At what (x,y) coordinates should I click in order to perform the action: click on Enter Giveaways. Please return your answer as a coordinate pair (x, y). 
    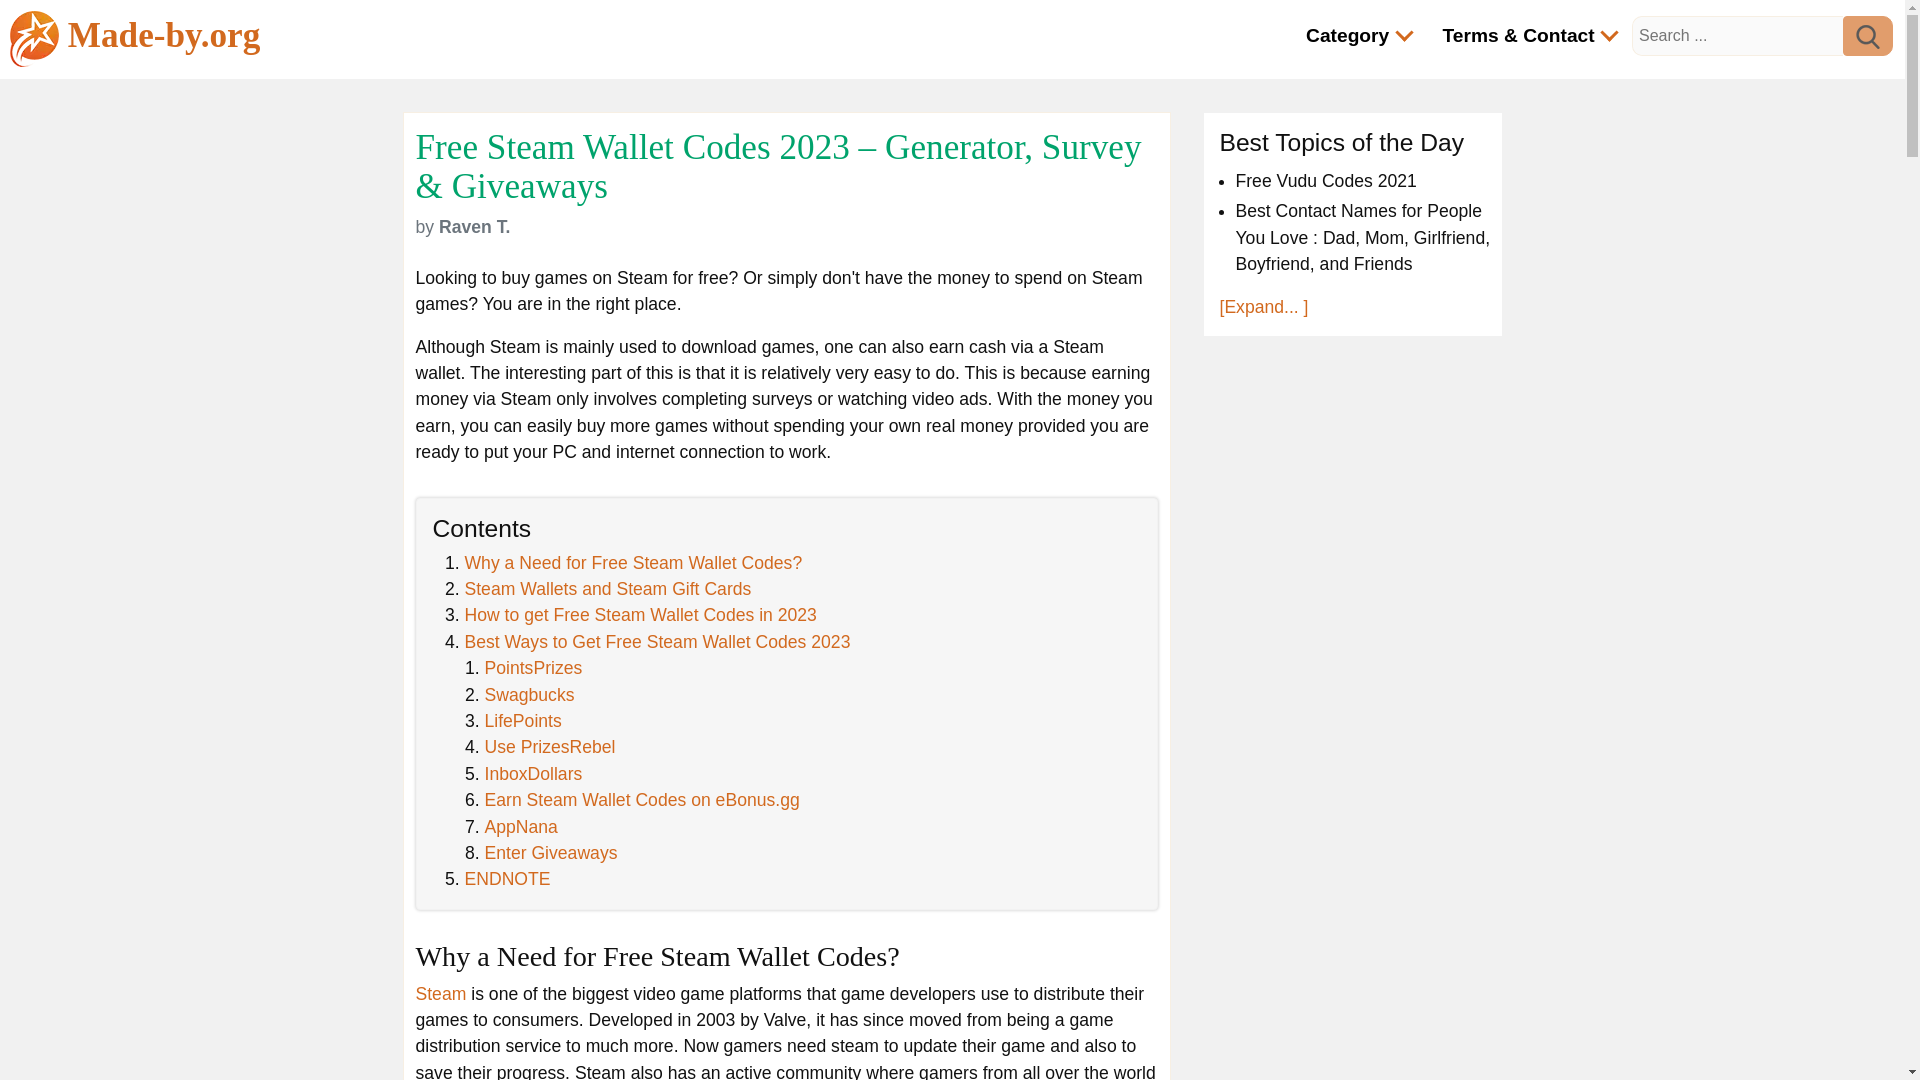
    Looking at the image, I should click on (550, 852).